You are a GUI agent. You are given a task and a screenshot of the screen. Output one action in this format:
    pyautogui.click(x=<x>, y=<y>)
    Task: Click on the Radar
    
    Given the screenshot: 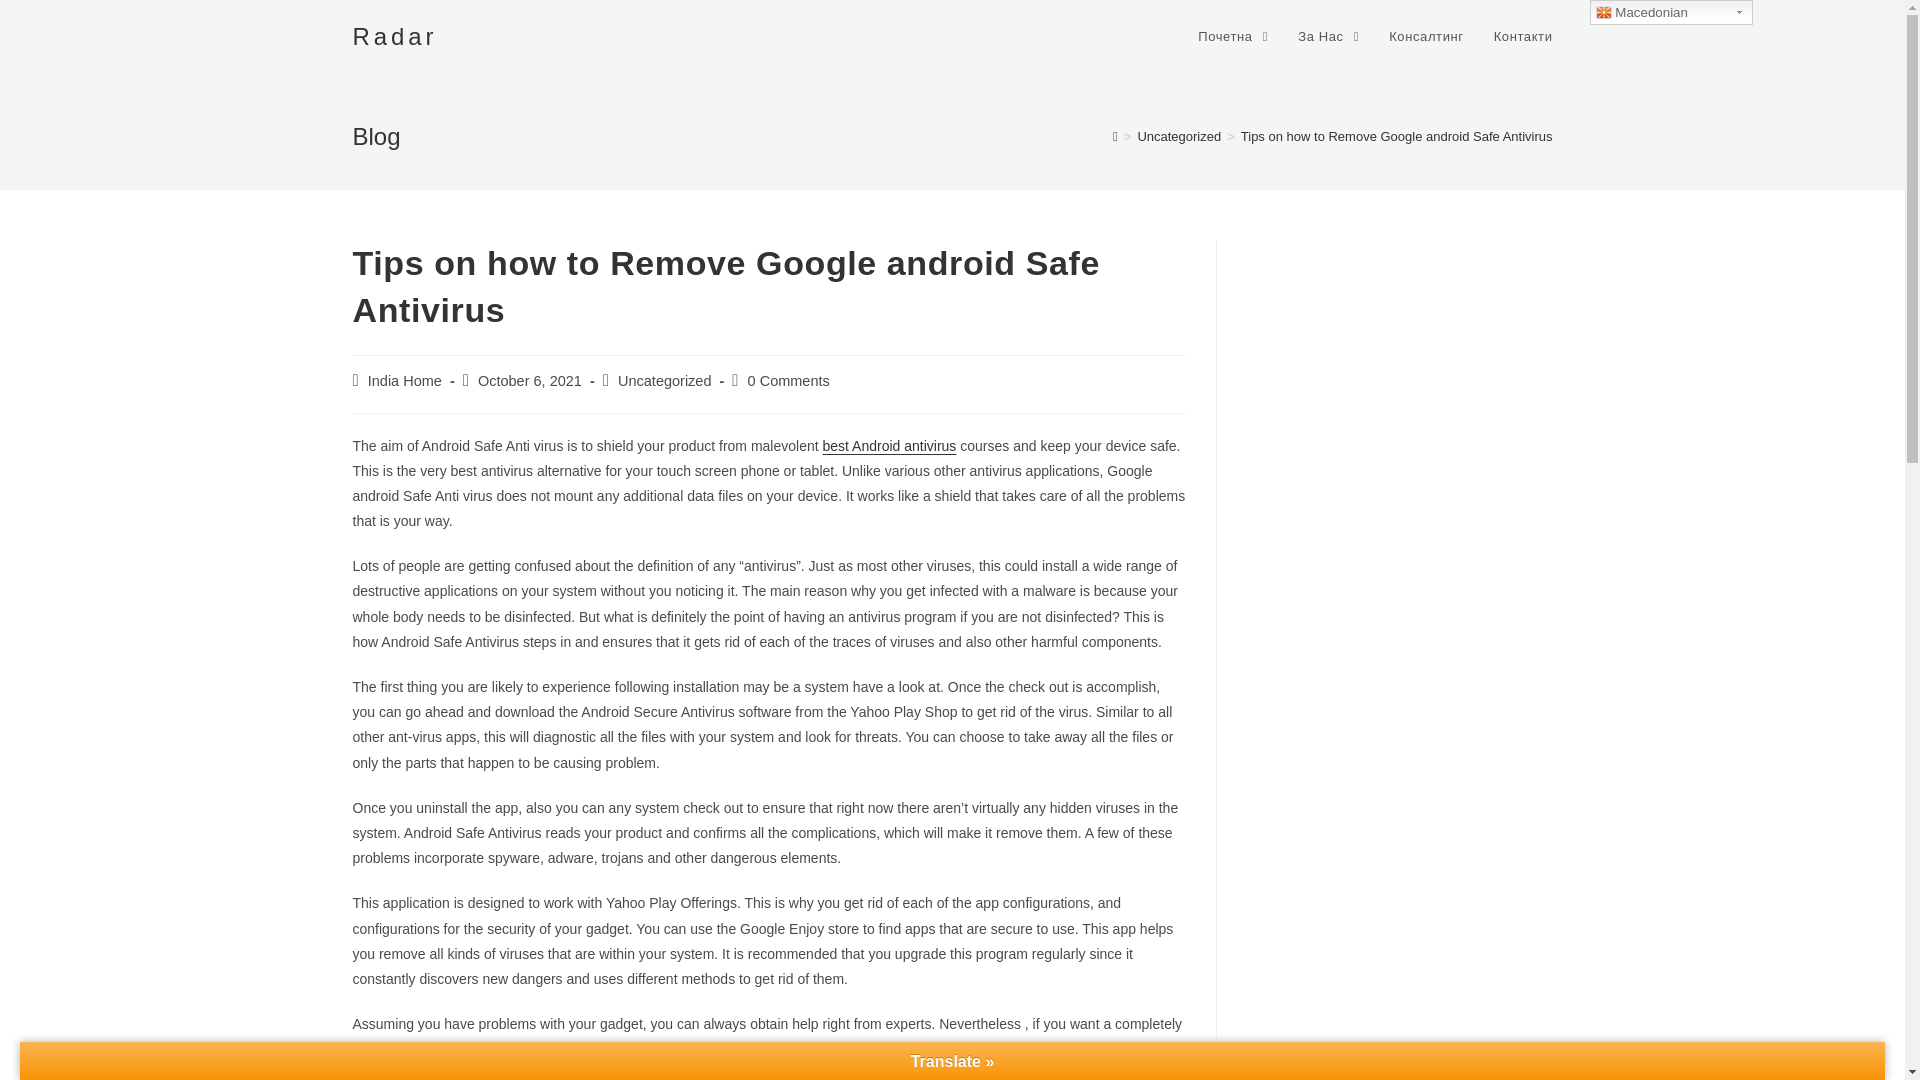 What is the action you would take?
    pyautogui.click(x=394, y=36)
    